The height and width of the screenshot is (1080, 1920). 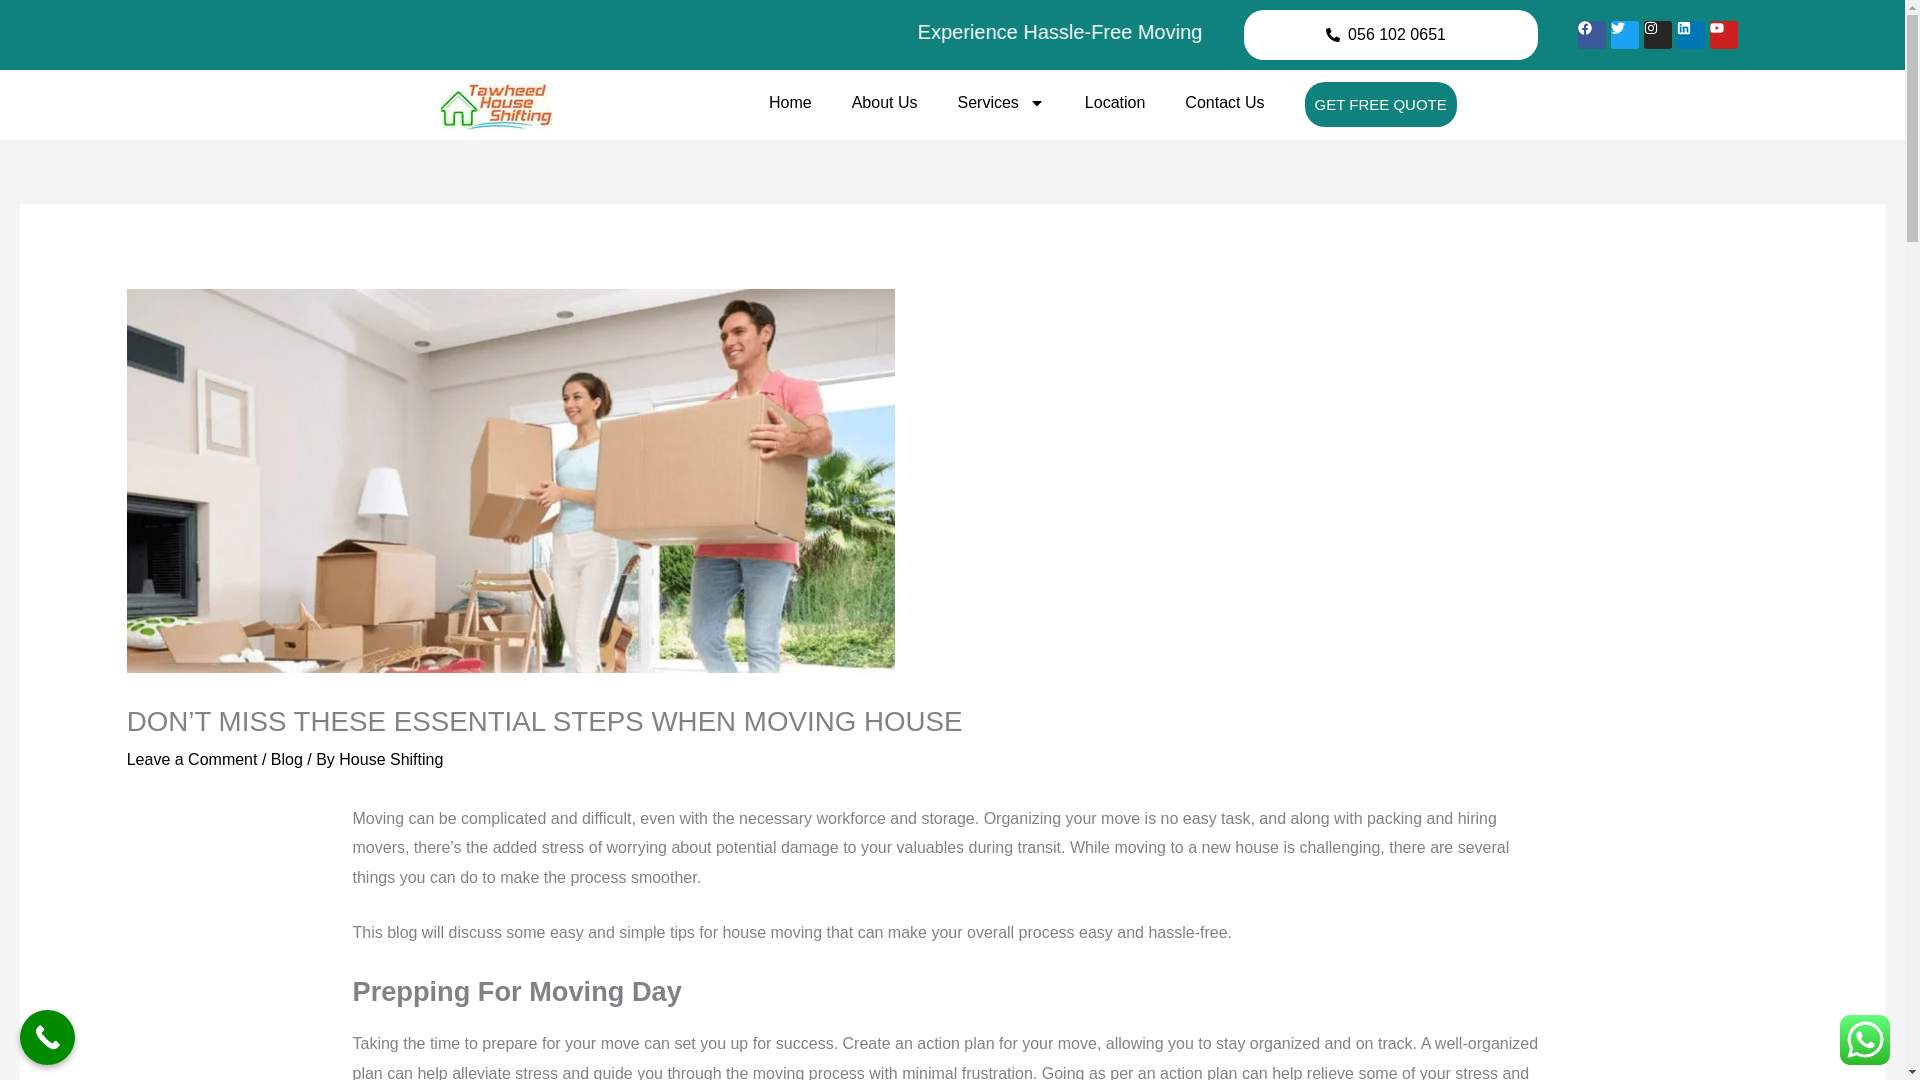 I want to click on About Us, so click(x=884, y=102).